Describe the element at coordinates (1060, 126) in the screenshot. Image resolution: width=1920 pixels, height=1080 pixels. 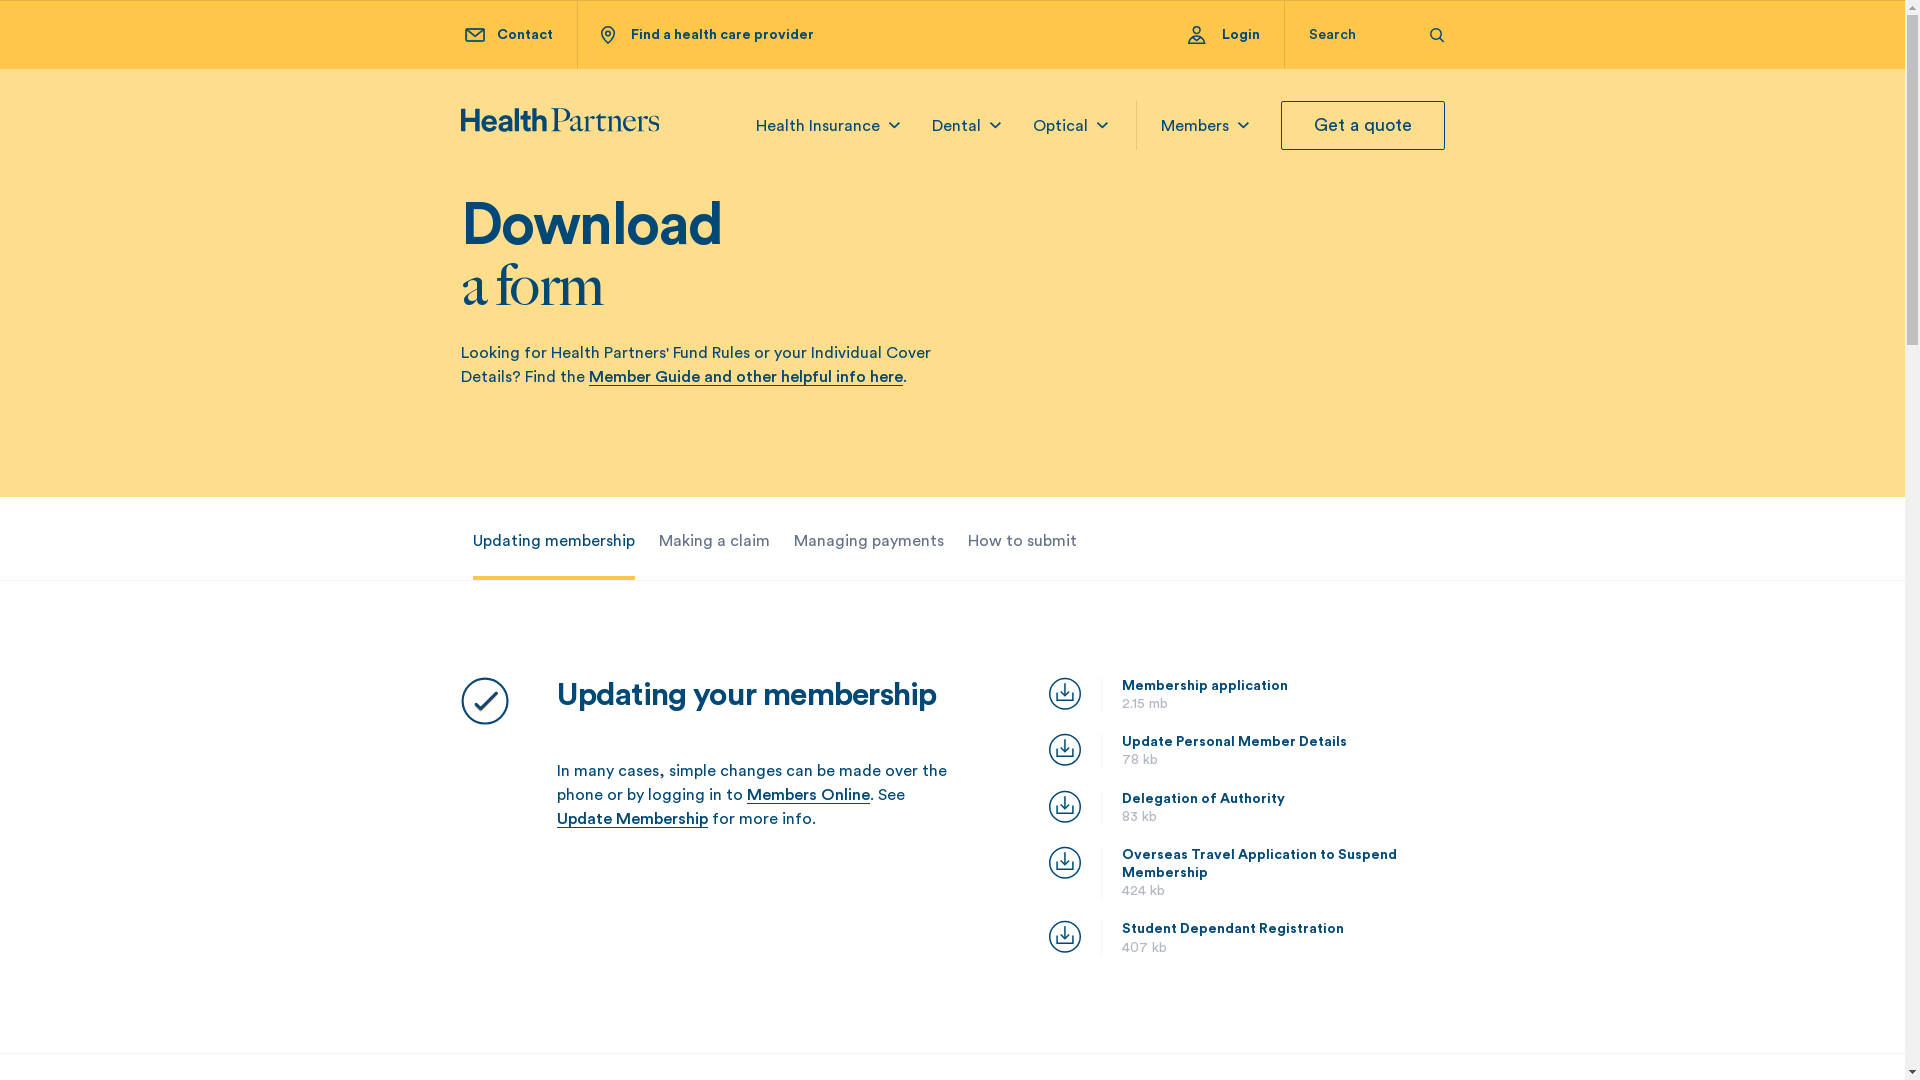
I see `Optical` at that location.